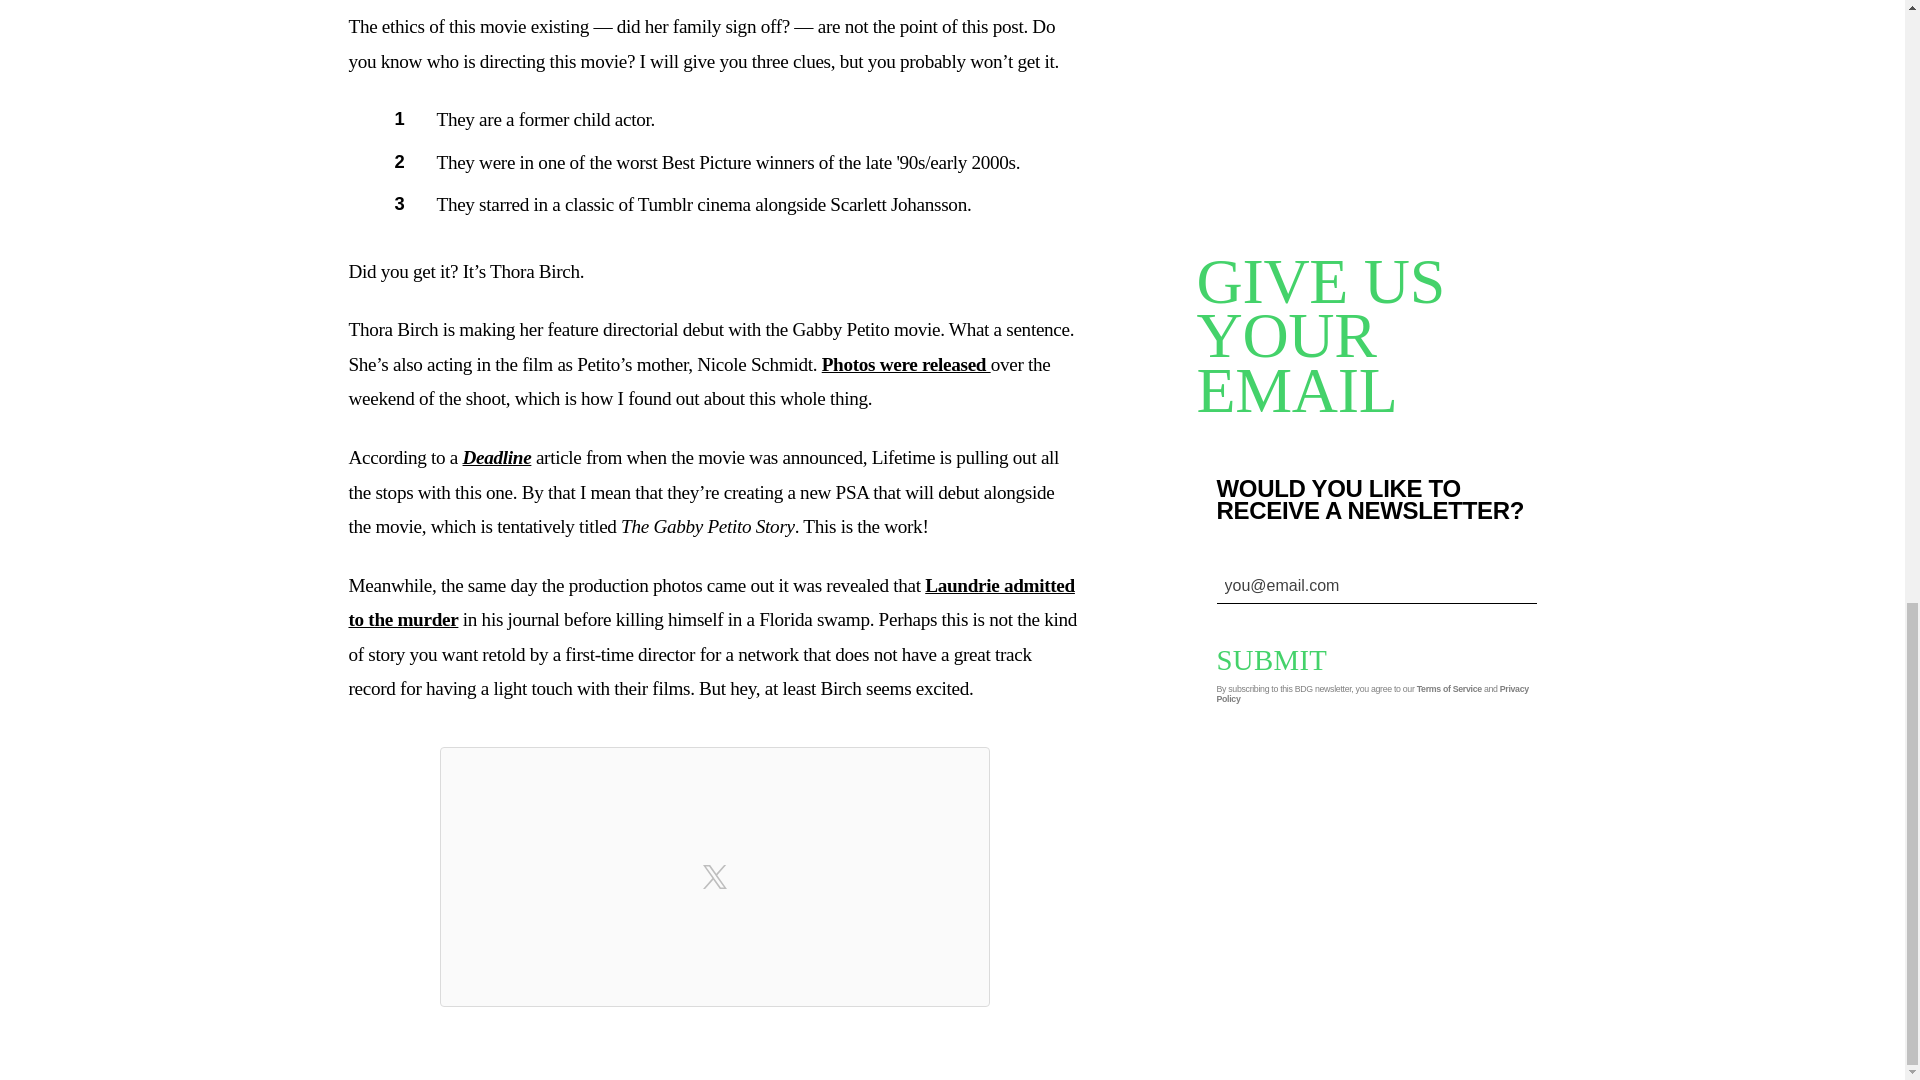  I want to click on Terms of Service, so click(1449, 688).